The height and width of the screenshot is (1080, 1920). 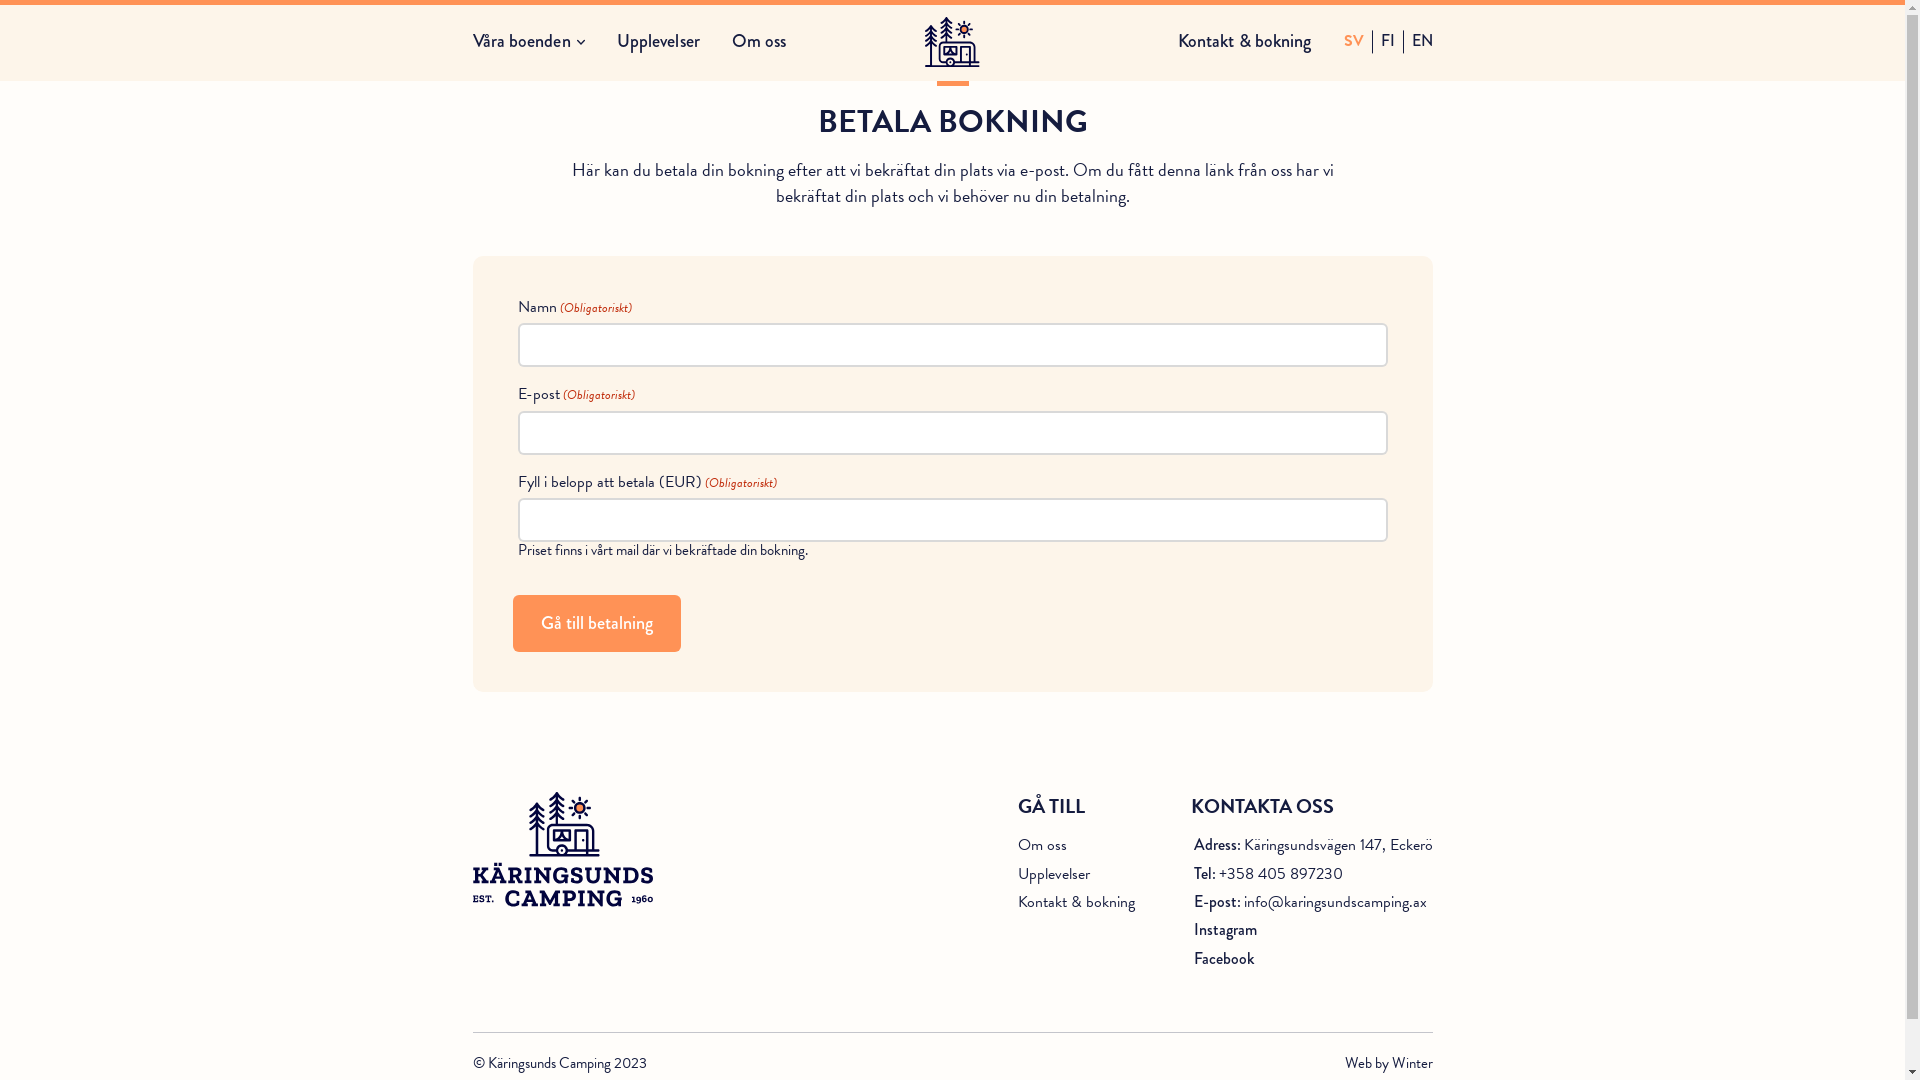 I want to click on Kontakt & bokning, so click(x=1076, y=902).